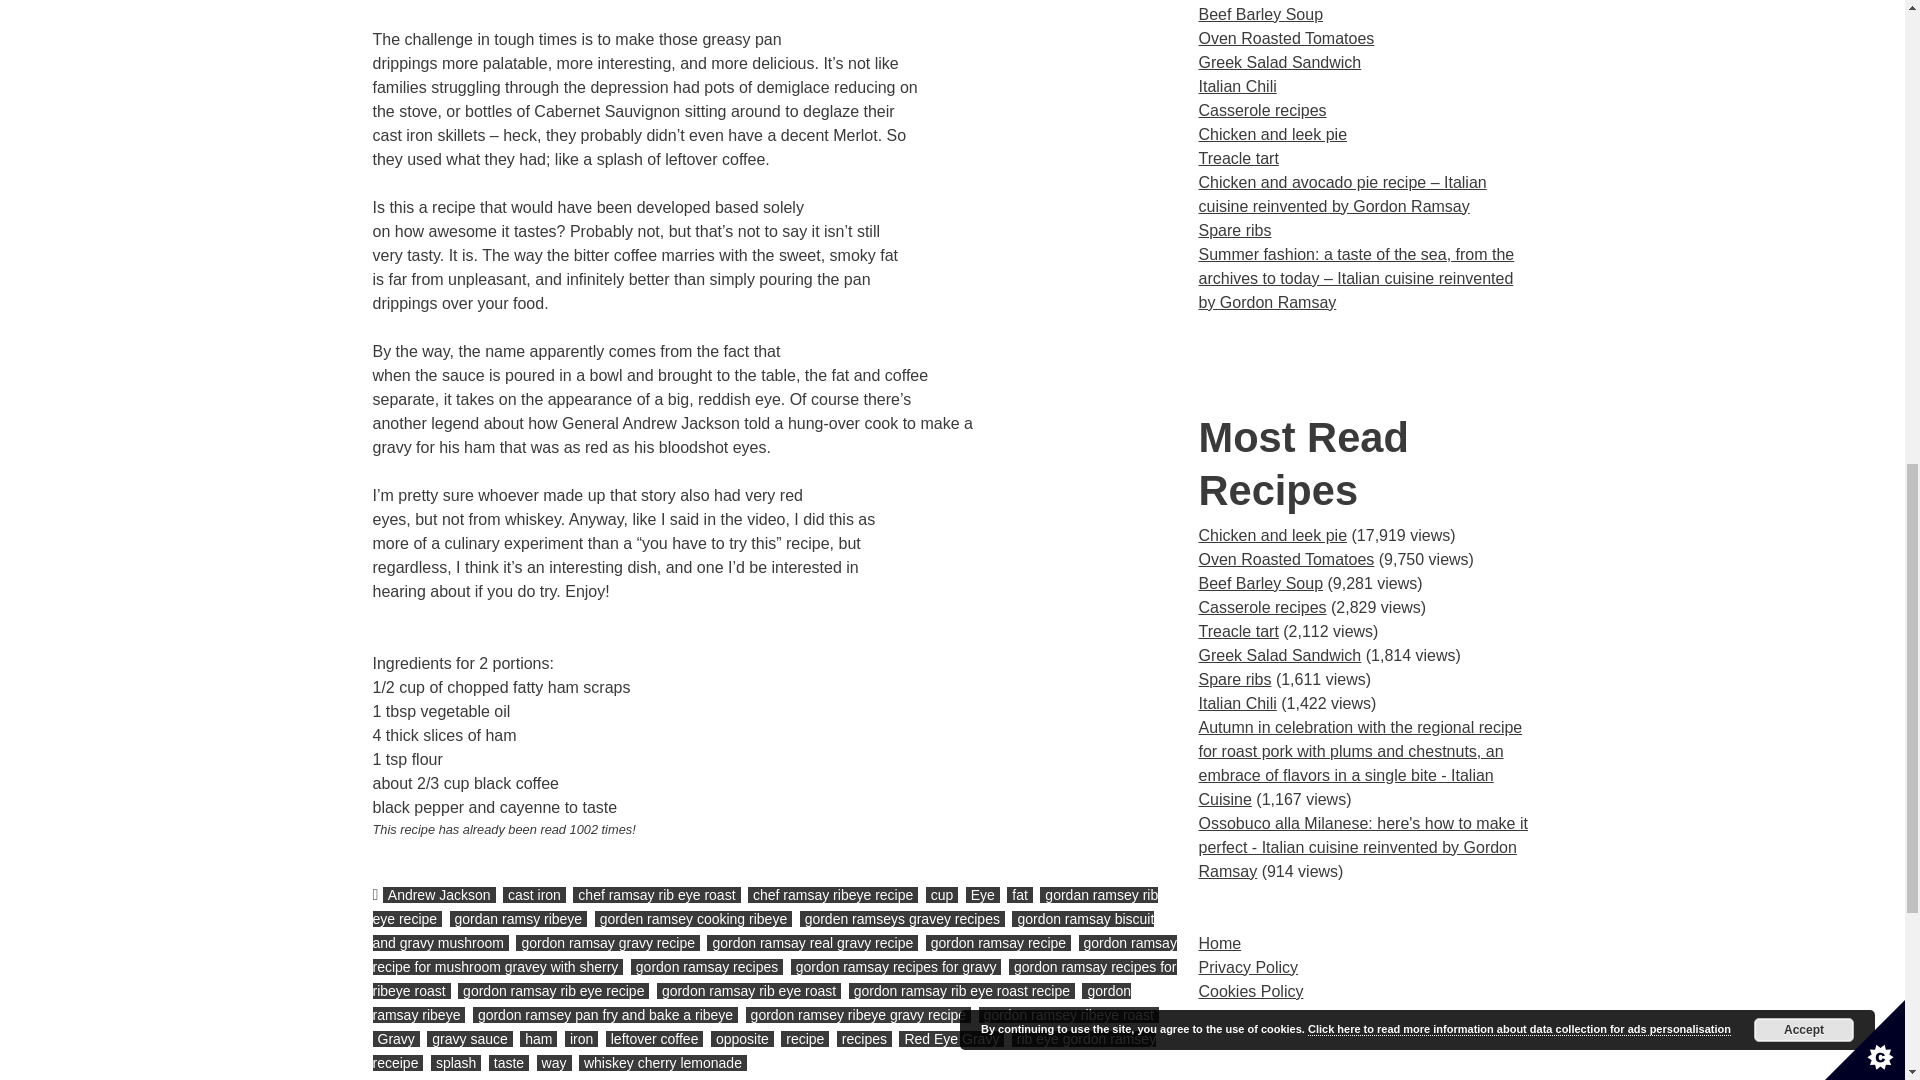 Image resolution: width=1920 pixels, height=1080 pixels. I want to click on Oven Roasted Tomatoes, so click(1286, 559).